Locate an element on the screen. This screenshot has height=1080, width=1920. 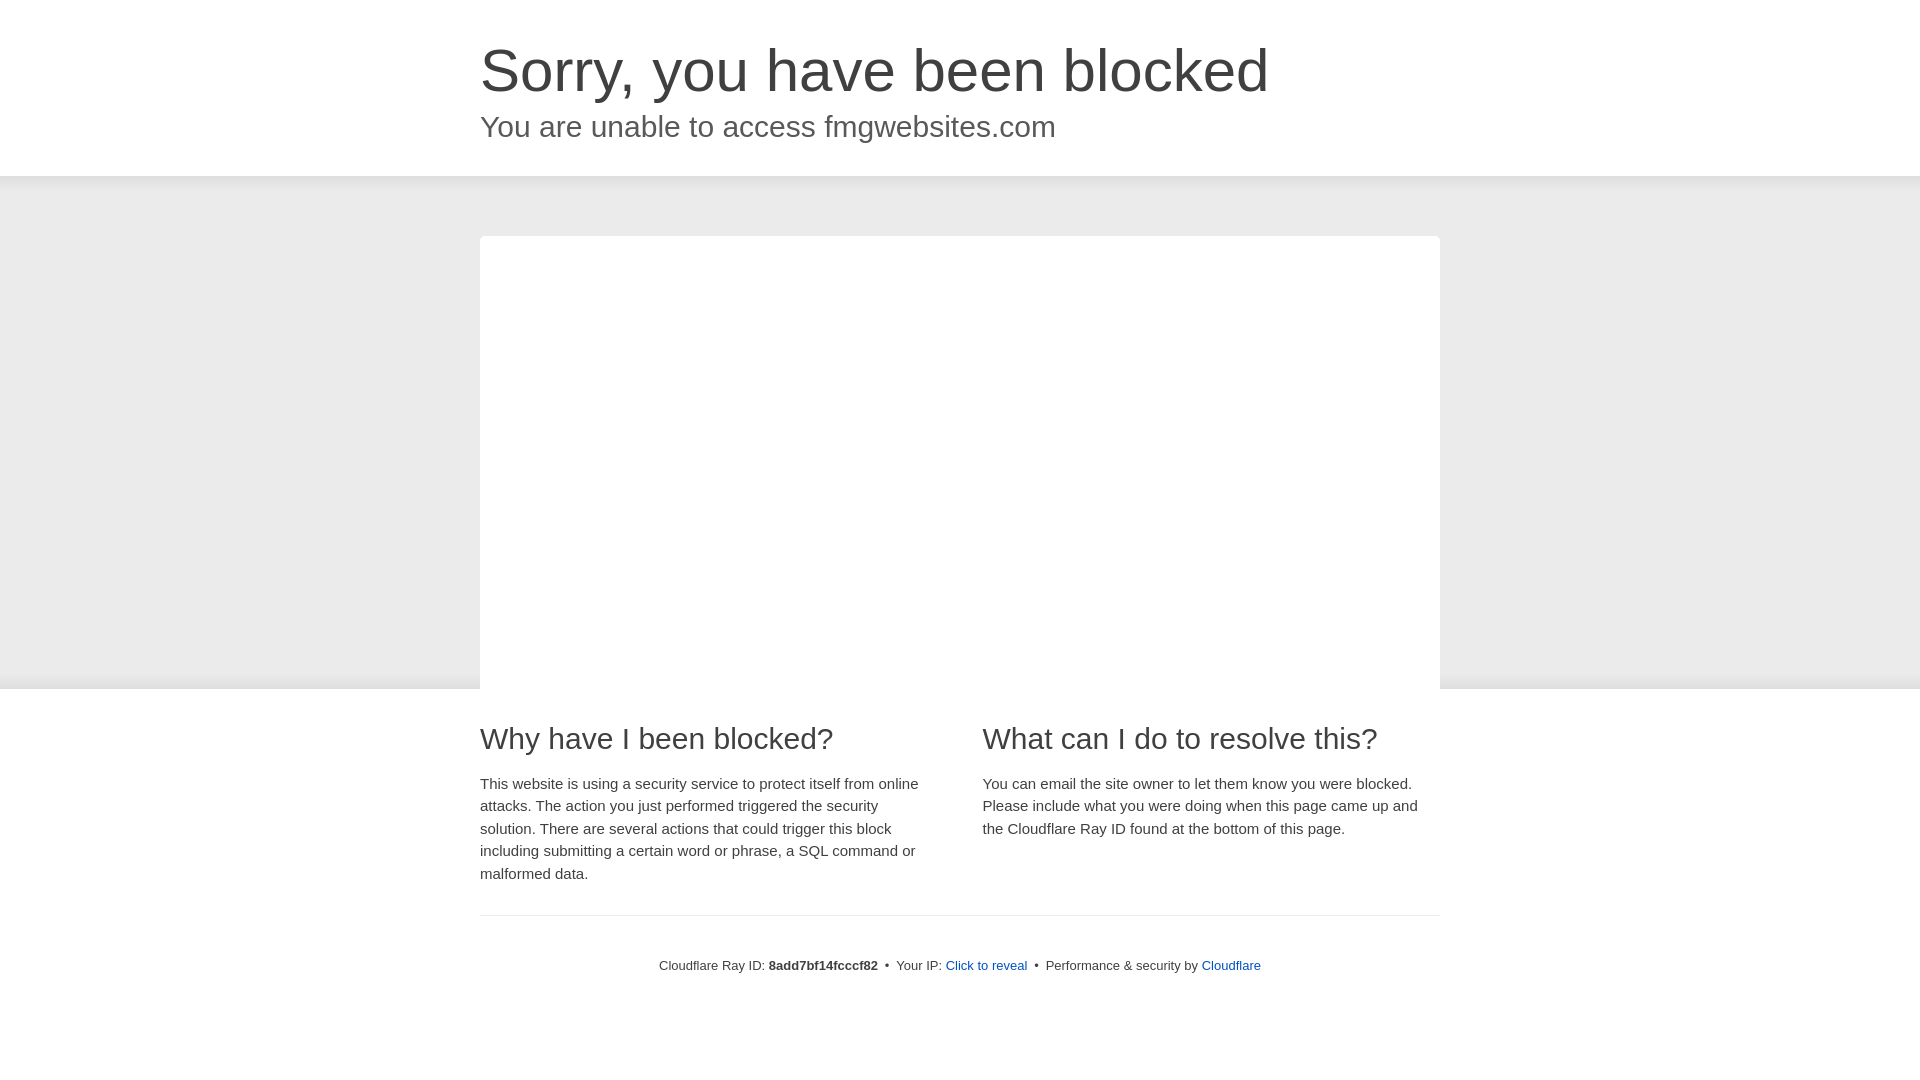
Click to reveal is located at coordinates (986, 966).